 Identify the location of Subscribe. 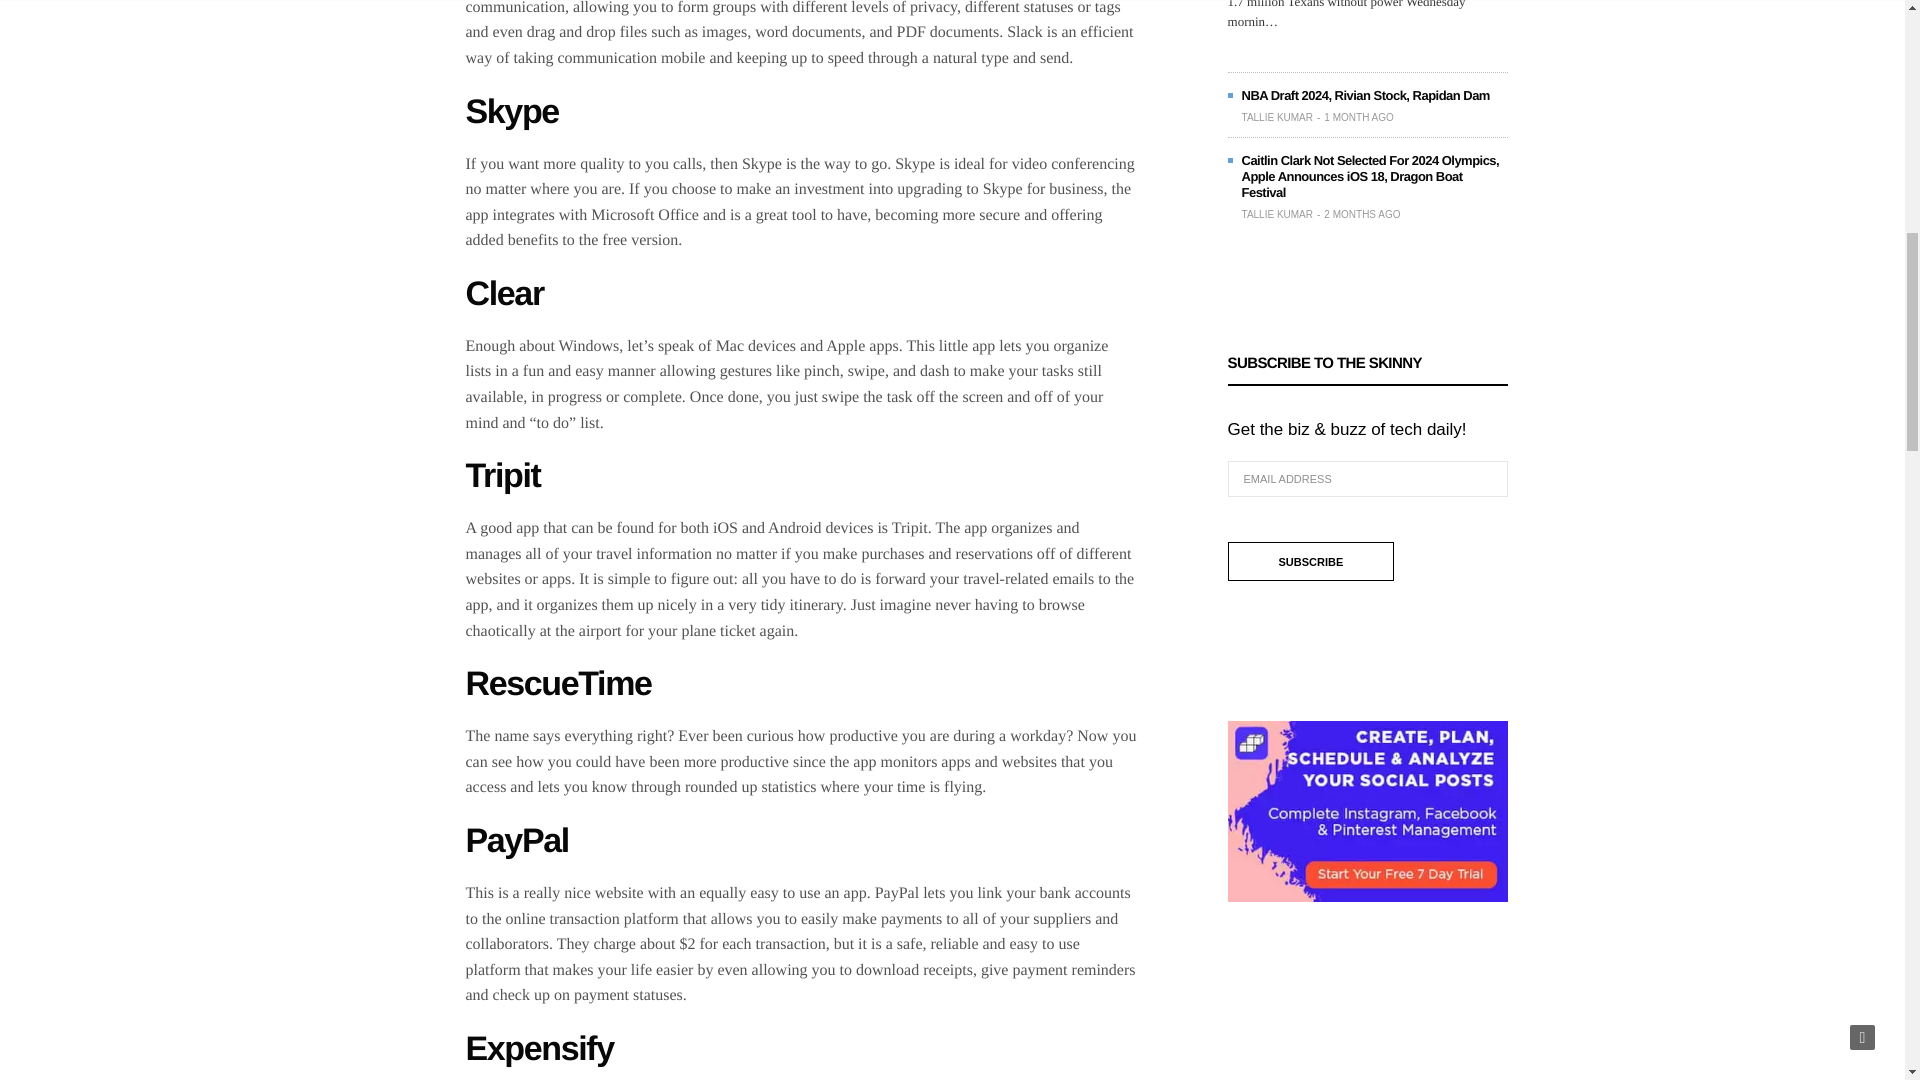
(1312, 562).